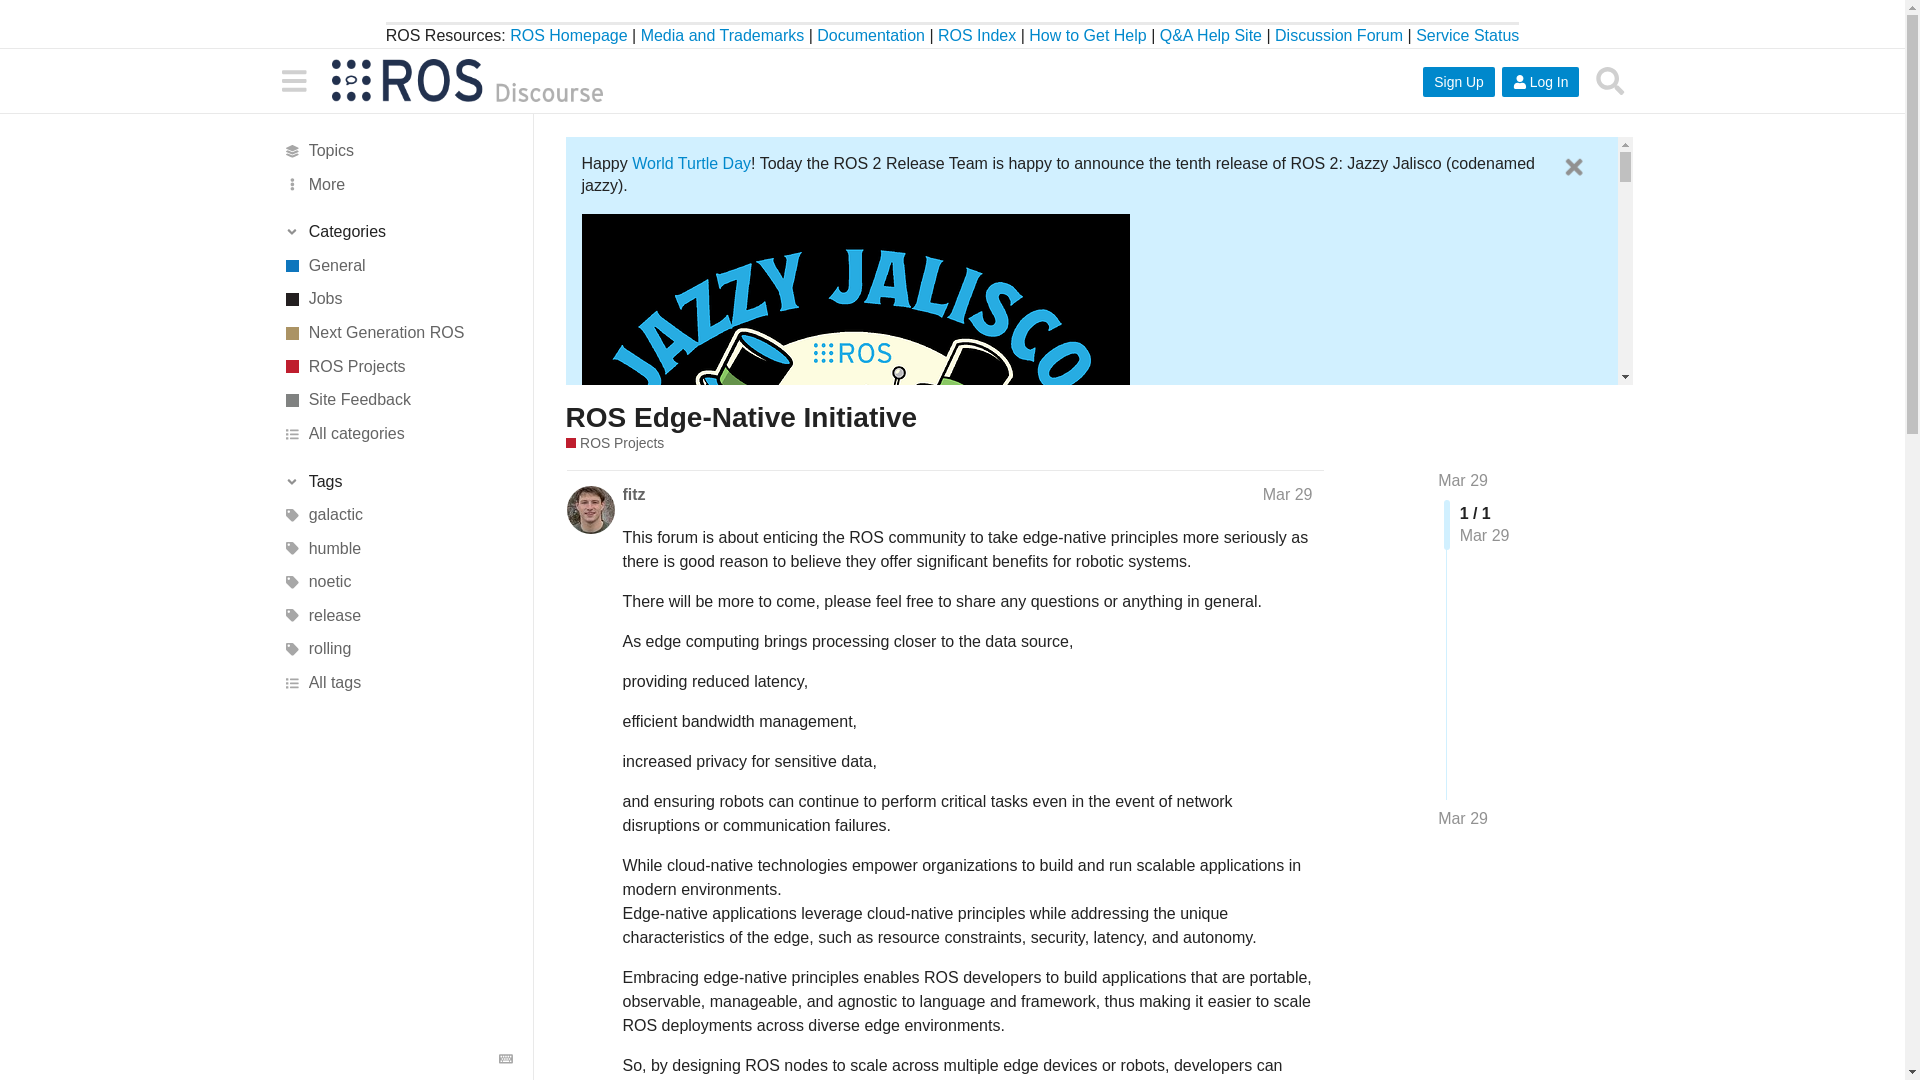 This screenshot has height=1080, width=1920. Describe the element at coordinates (397, 233) in the screenshot. I see `Toggle section` at that location.